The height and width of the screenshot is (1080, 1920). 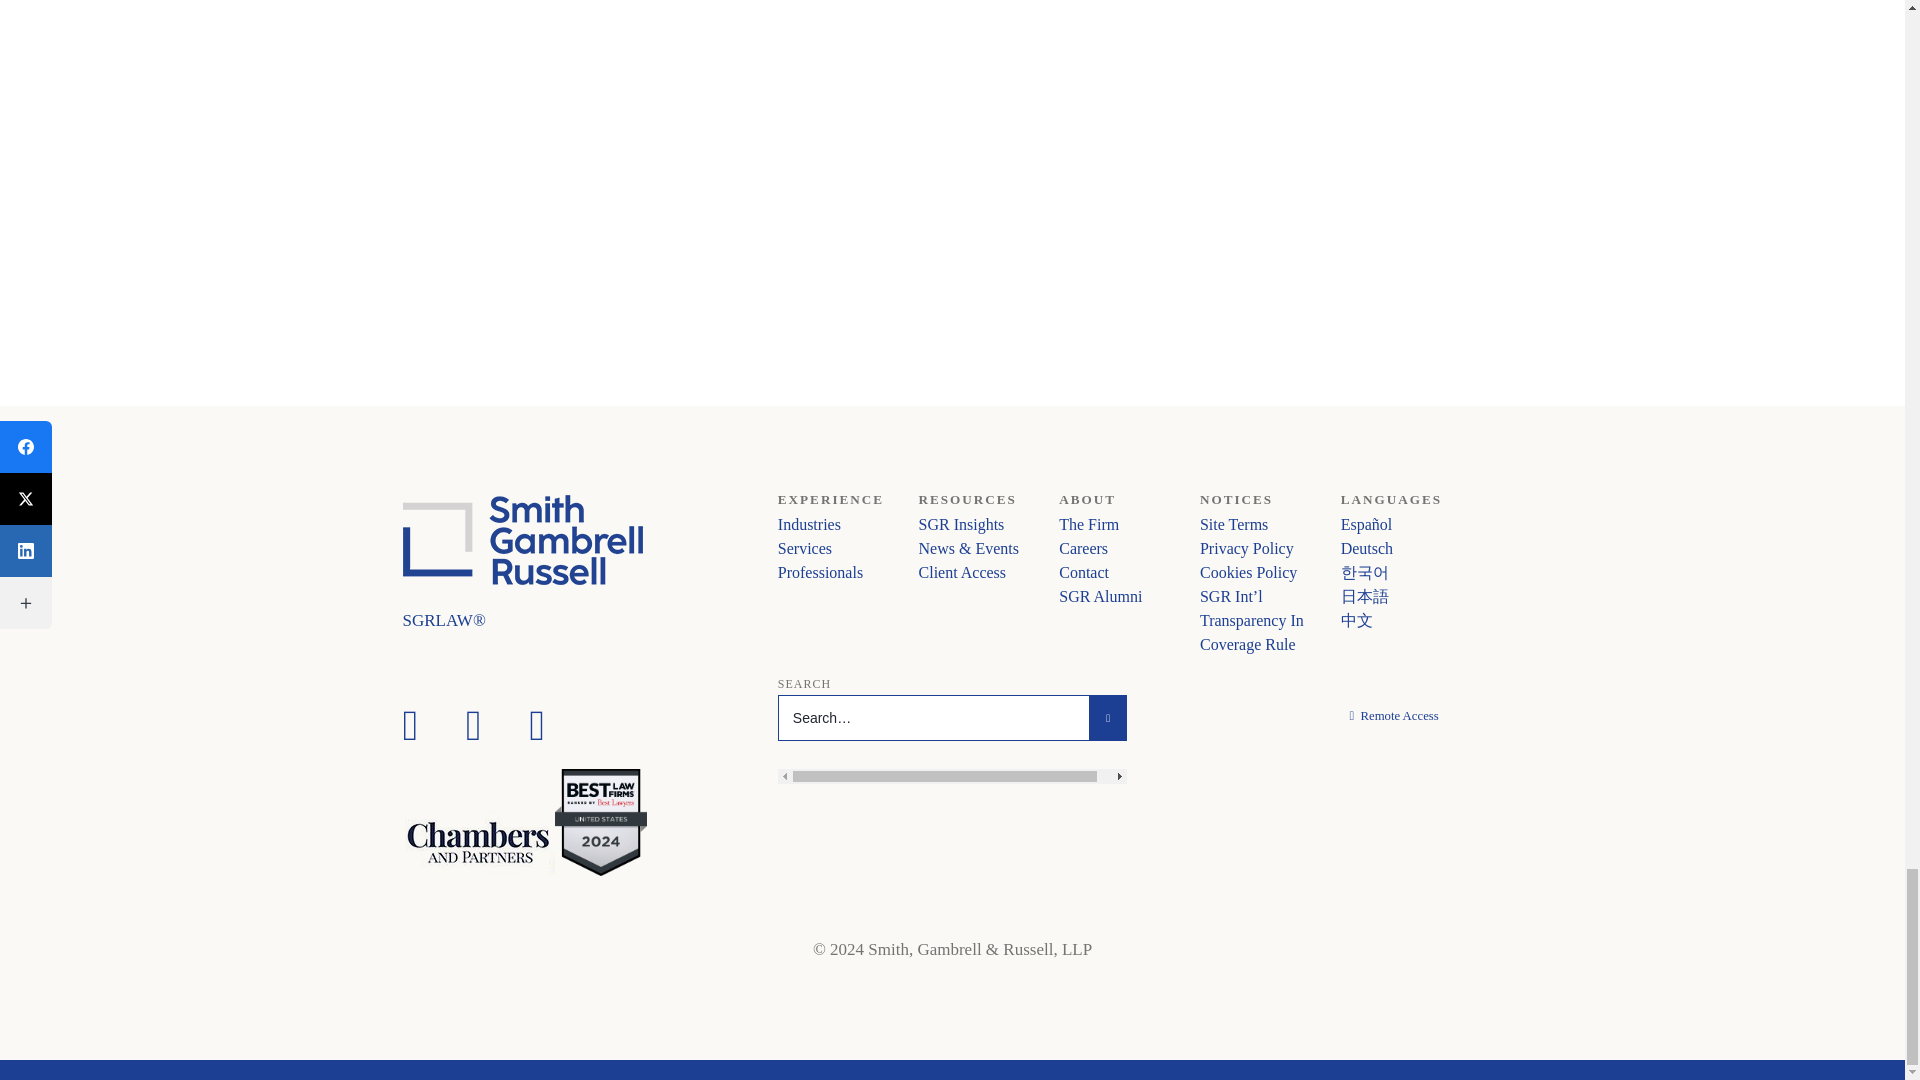 I want to click on Cookies Policy, so click(x=1248, y=572).